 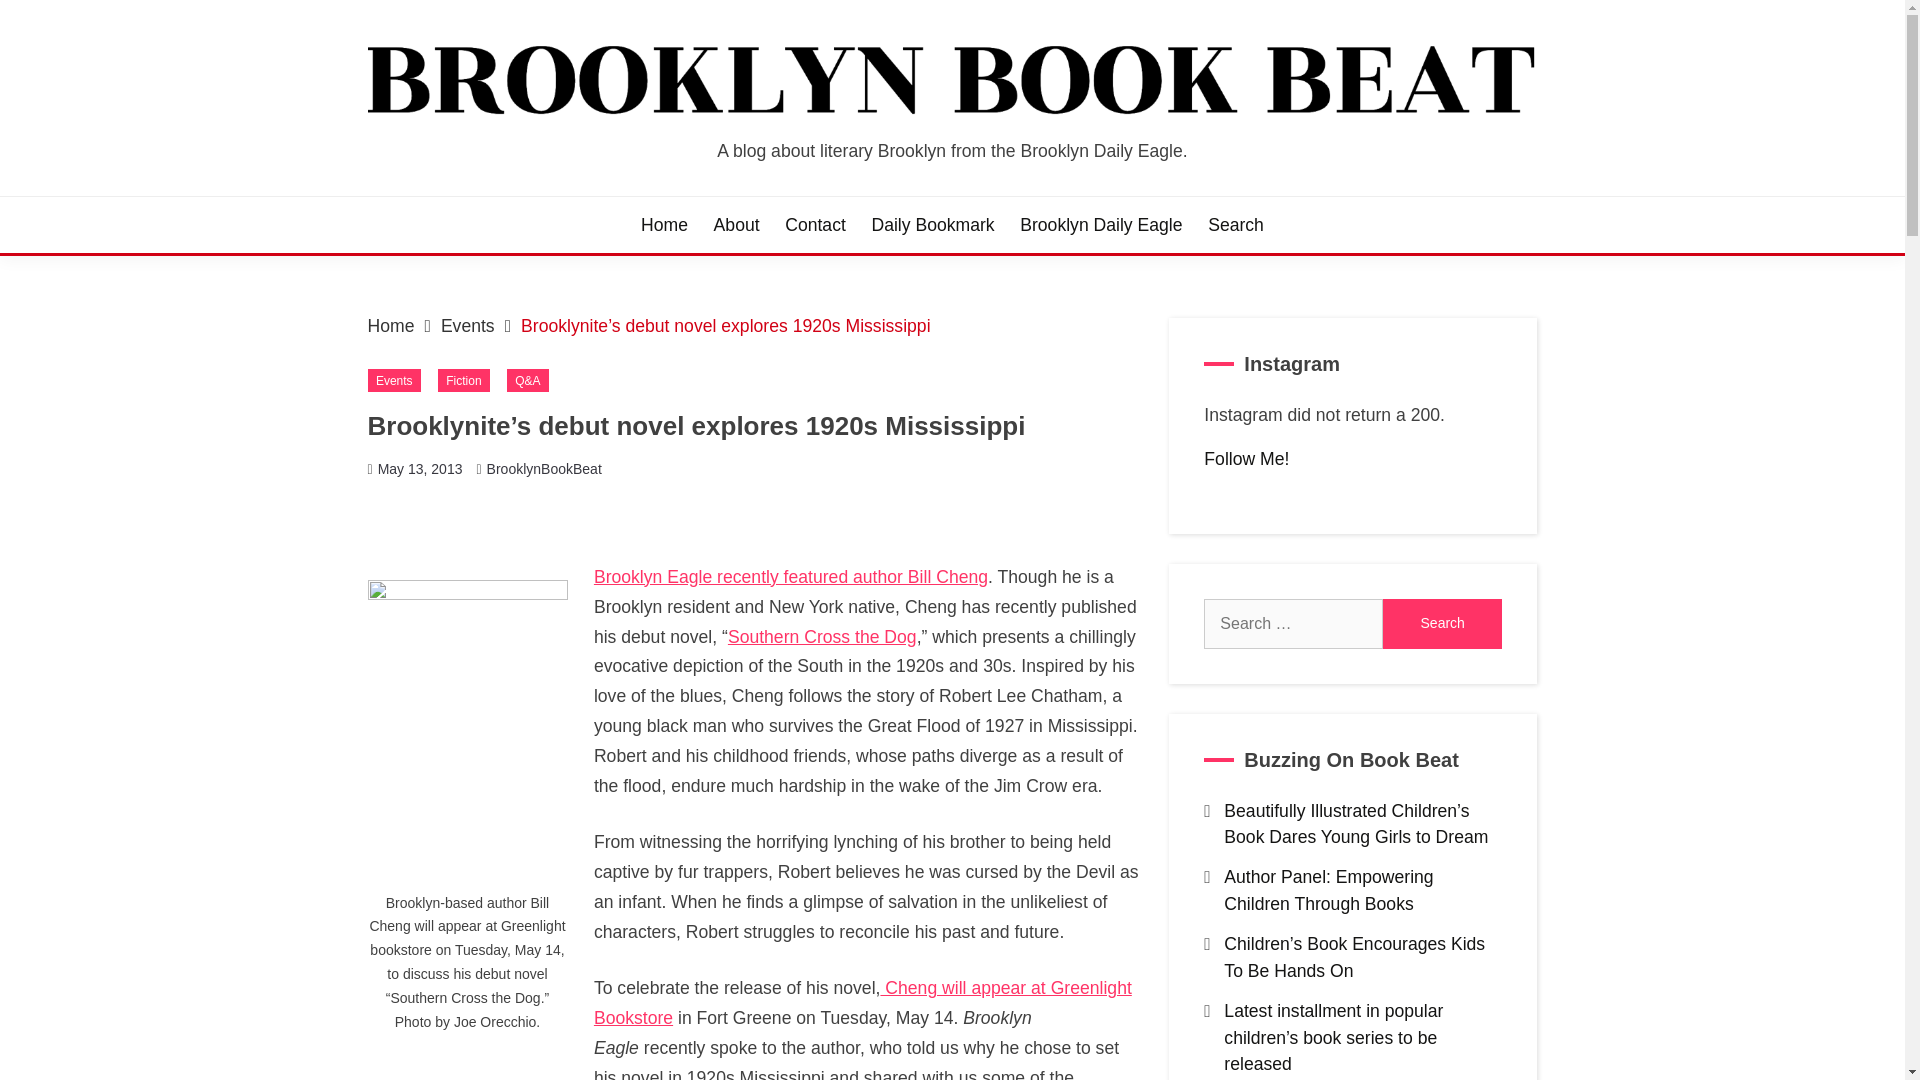 What do you see at coordinates (391, 326) in the screenshot?
I see `Home` at bounding box center [391, 326].